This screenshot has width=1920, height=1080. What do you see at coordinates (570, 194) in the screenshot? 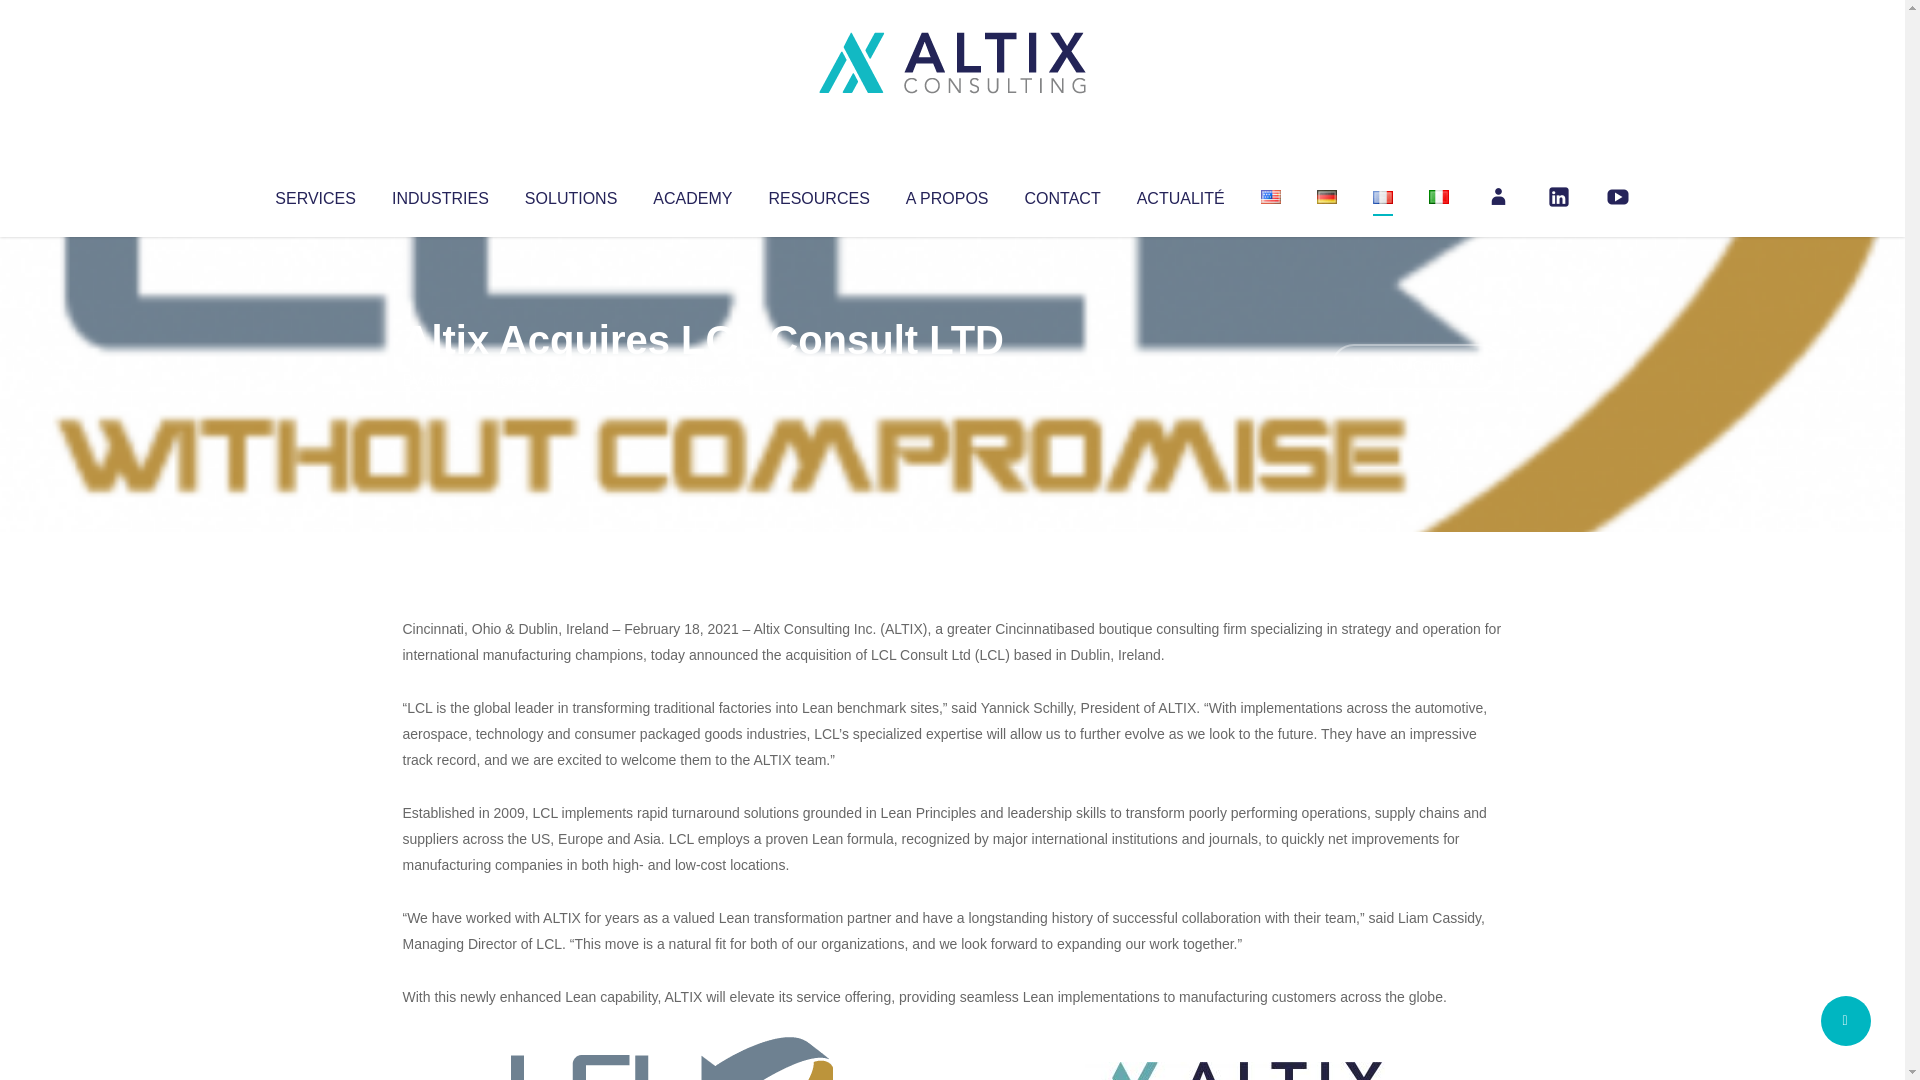
I see `SOLUTIONS` at bounding box center [570, 194].